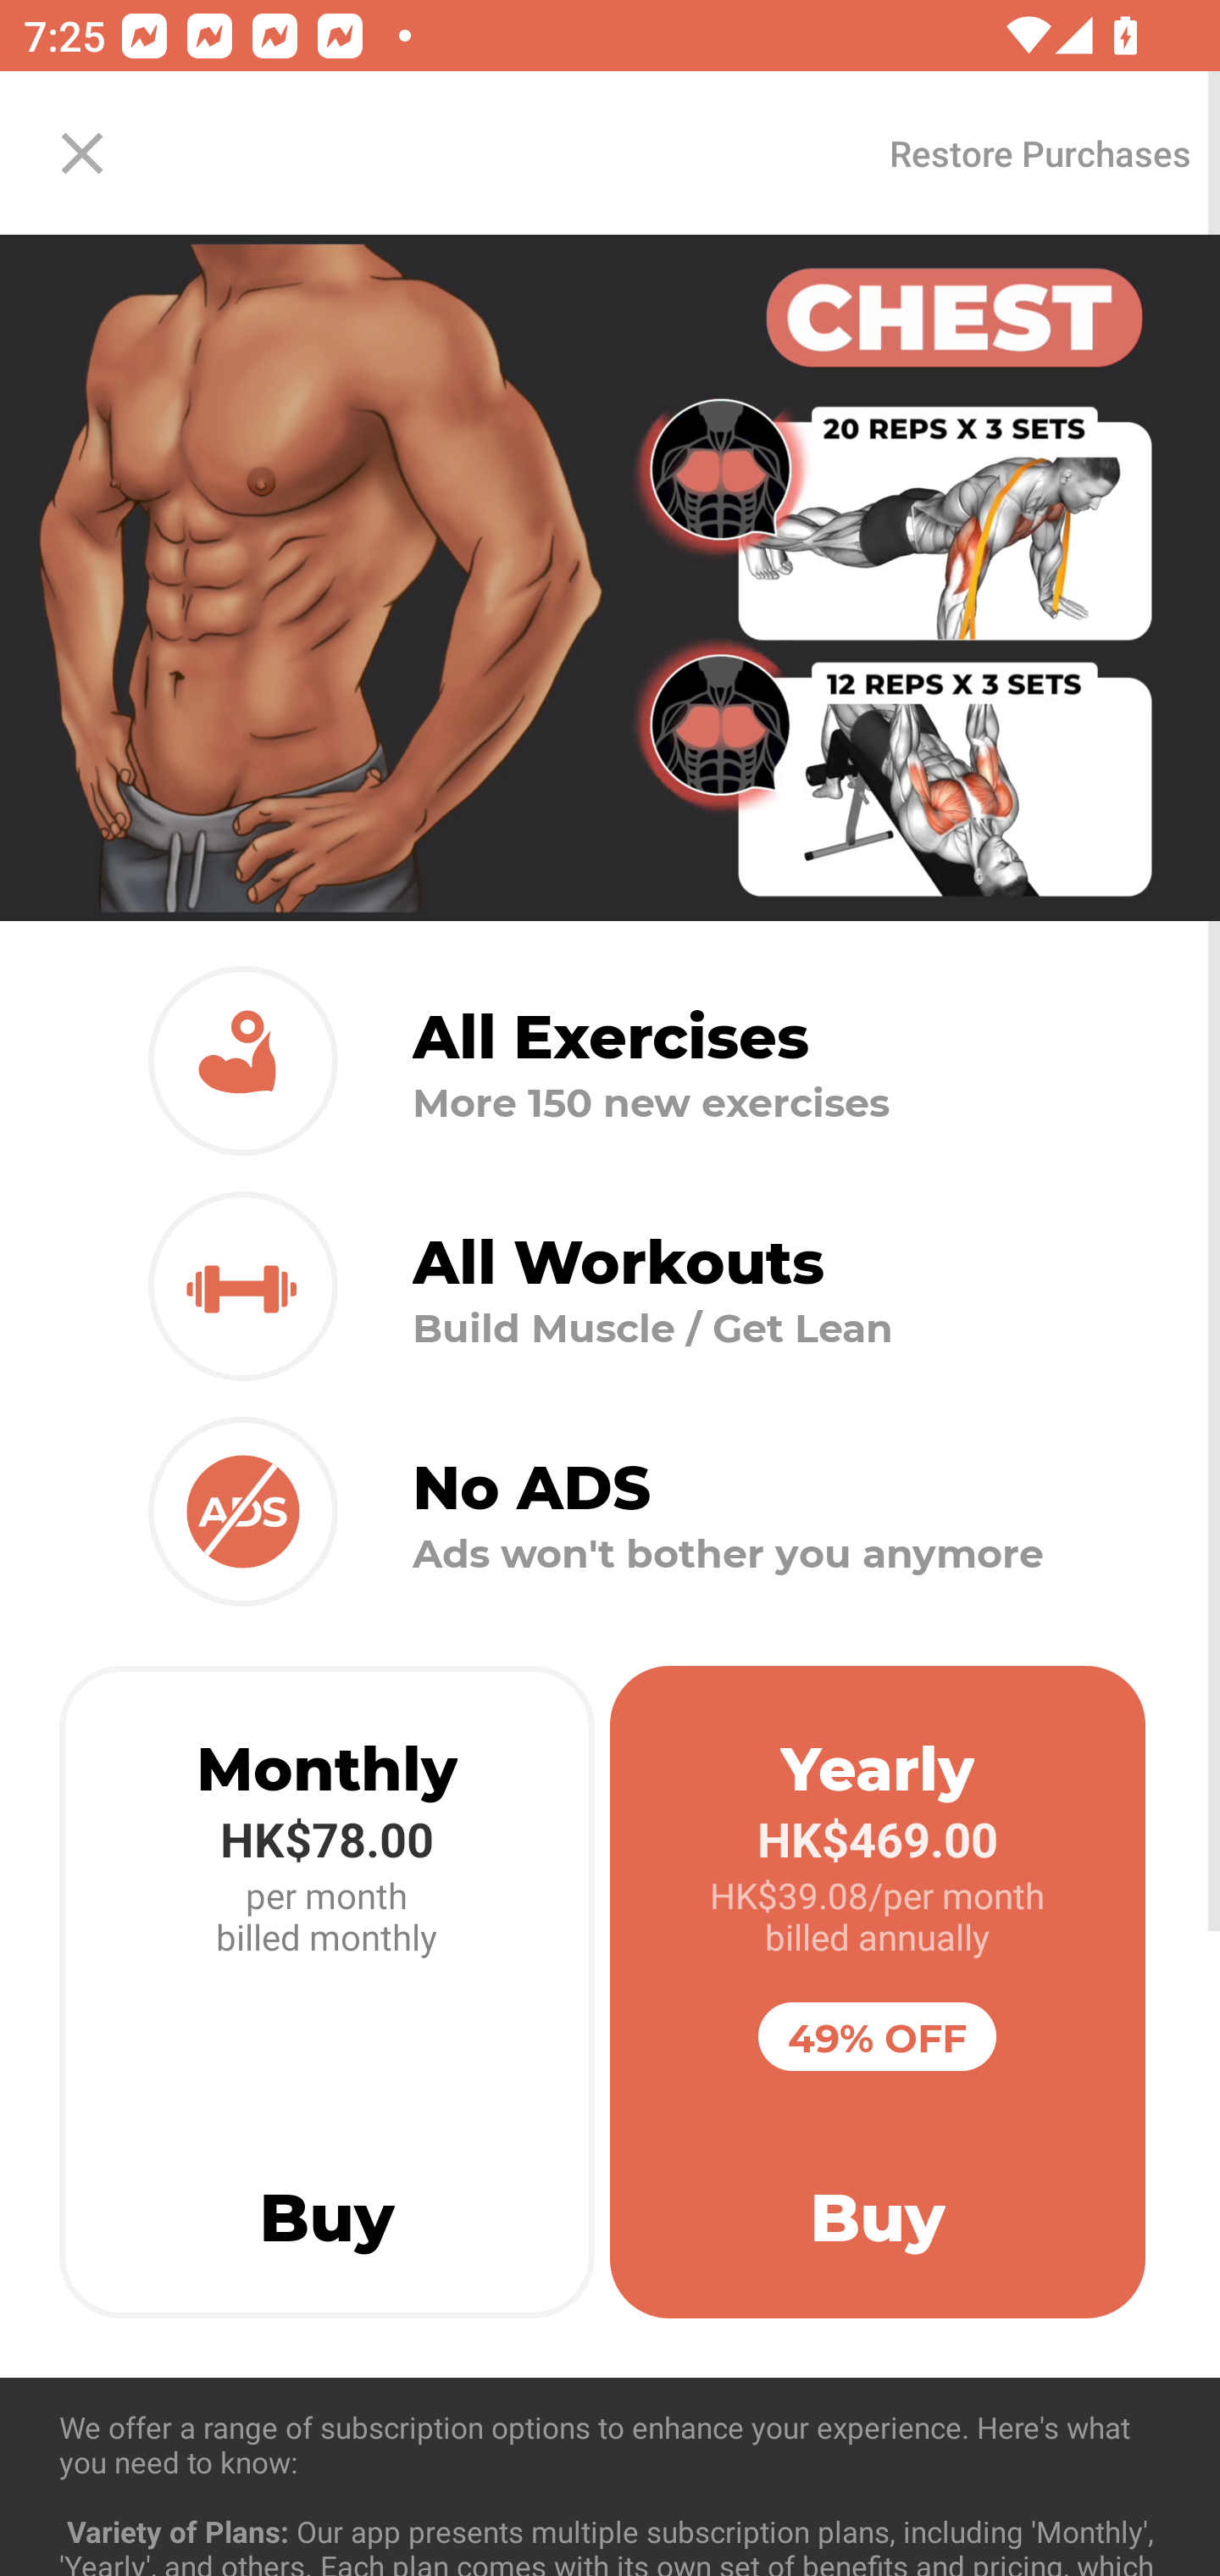 The height and width of the screenshot is (2576, 1220). I want to click on Monthly HK$78.00 per month
billed monthly Buy, so click(327, 1992).